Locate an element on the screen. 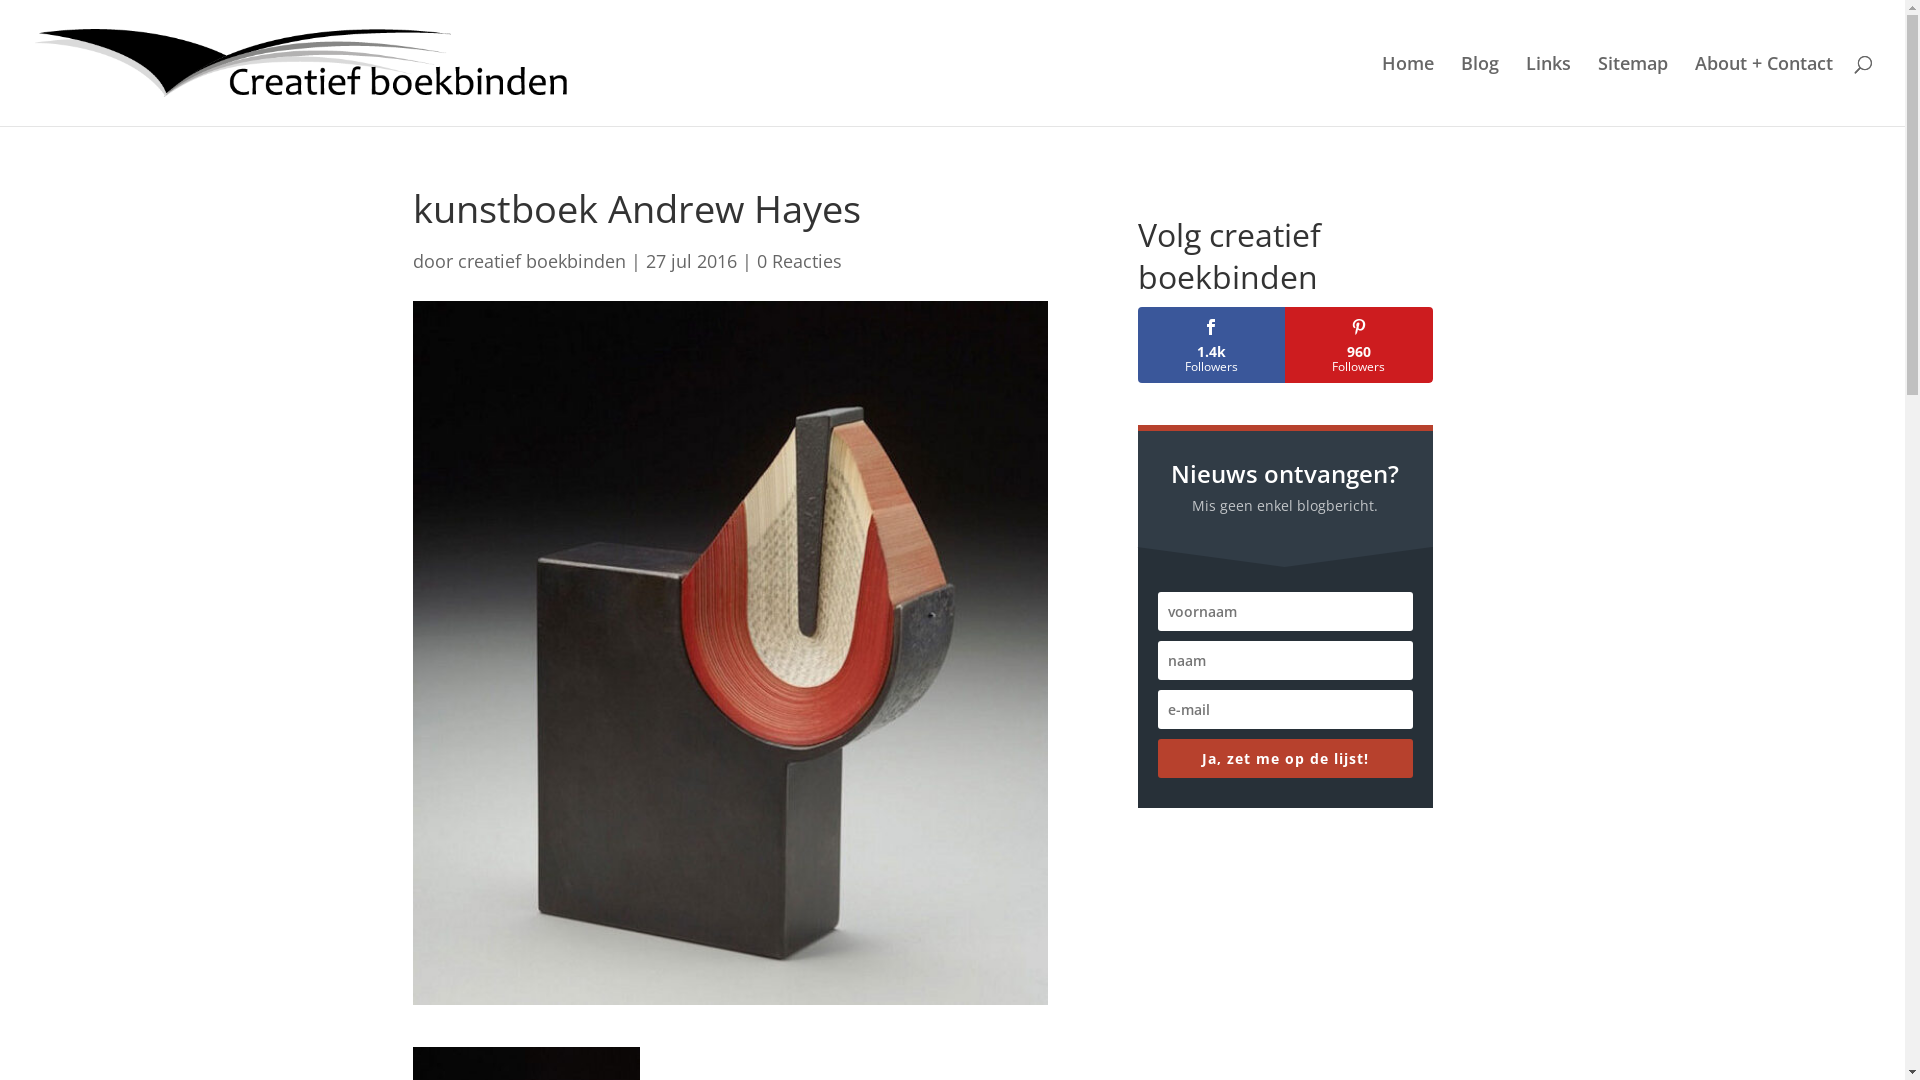 The image size is (1920, 1080). Ja, zet me op de lijst! is located at coordinates (1286, 758).